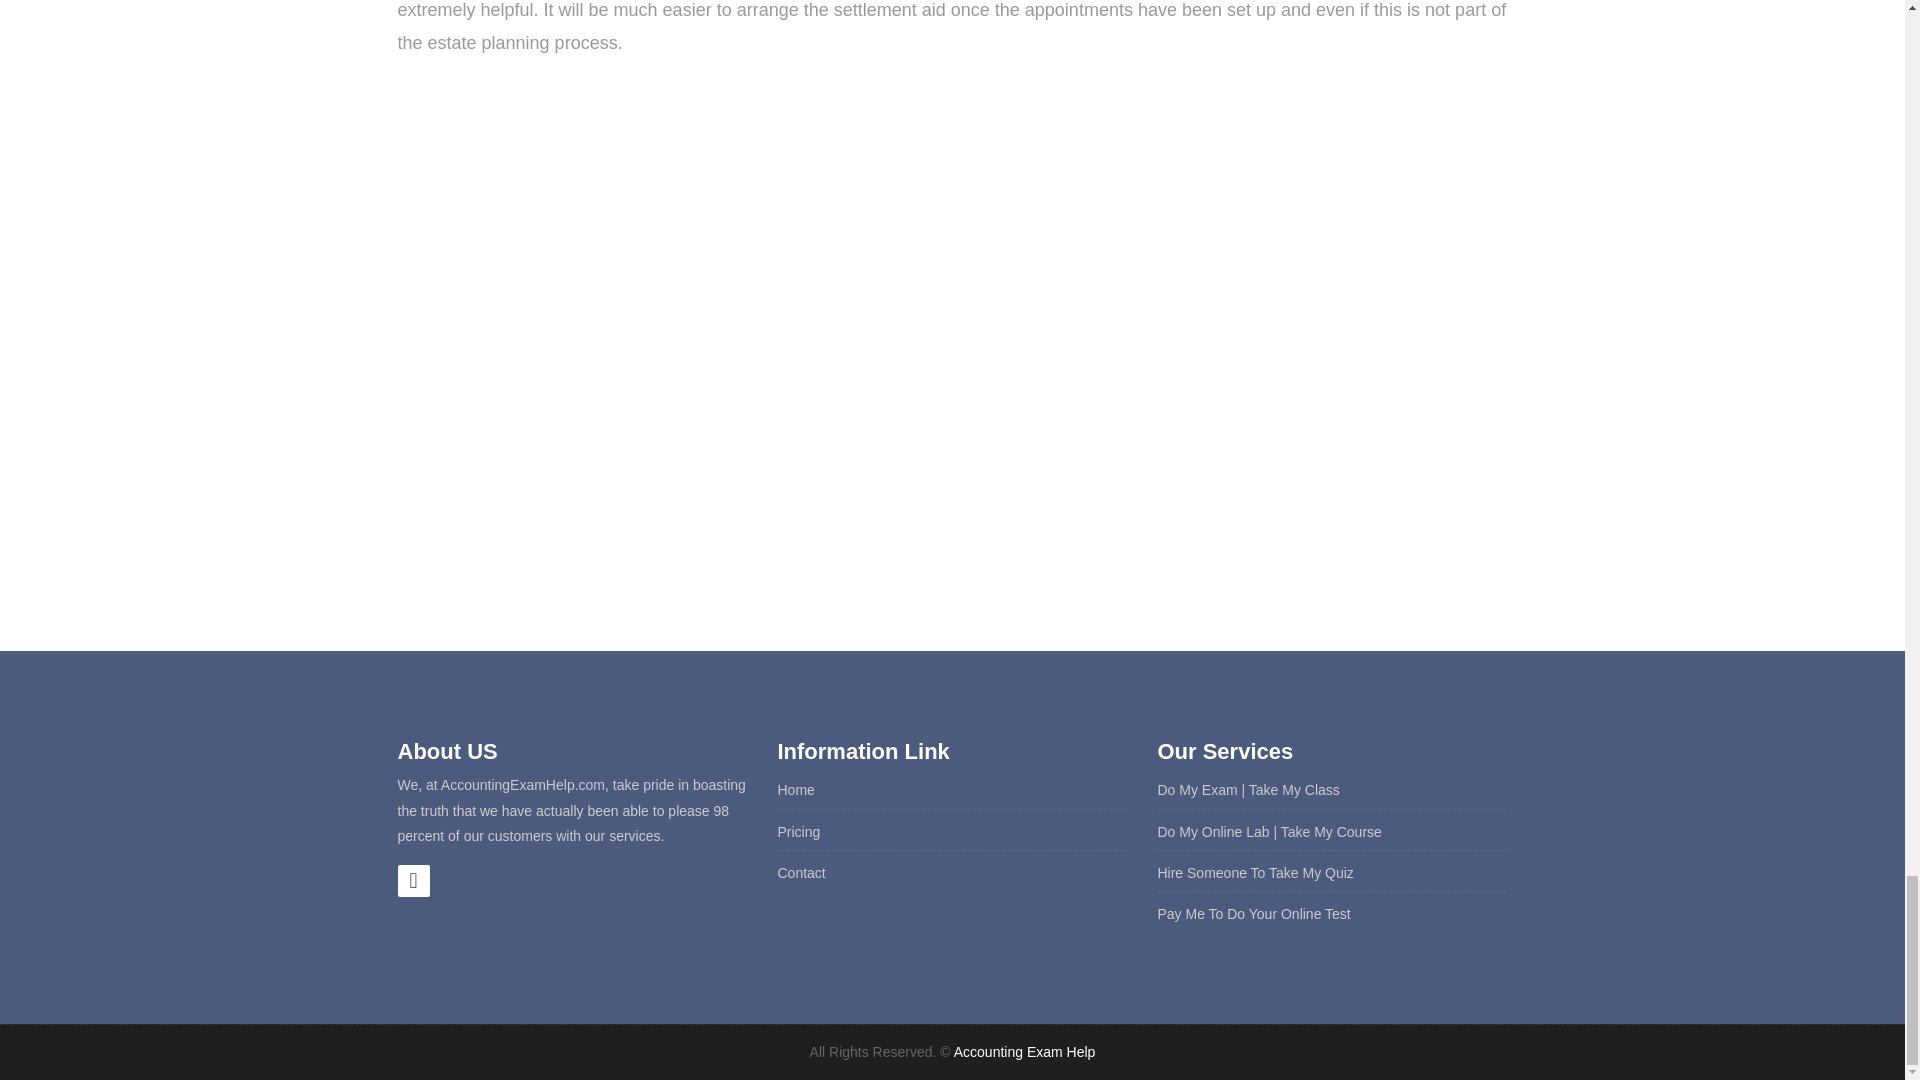  I want to click on Accounting Exam Help, so click(1025, 1052).